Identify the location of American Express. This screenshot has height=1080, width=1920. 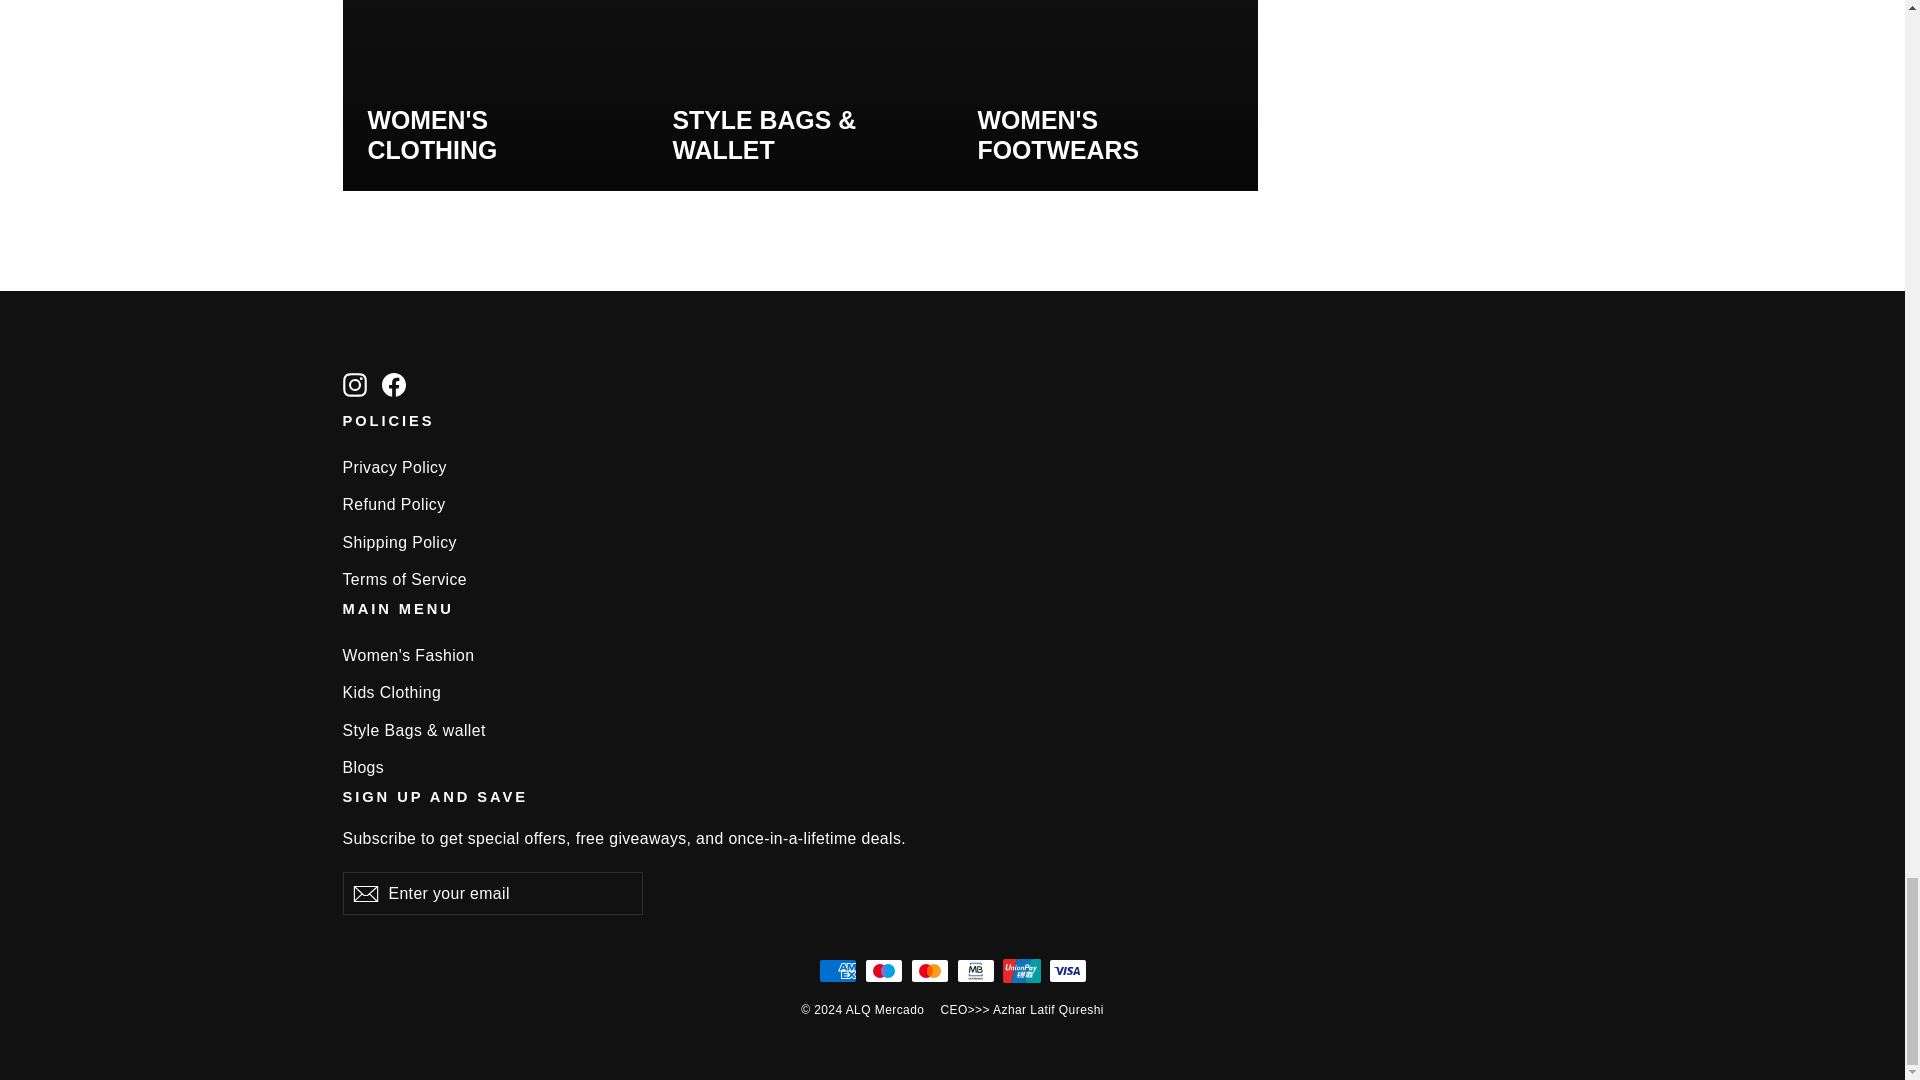
(836, 970).